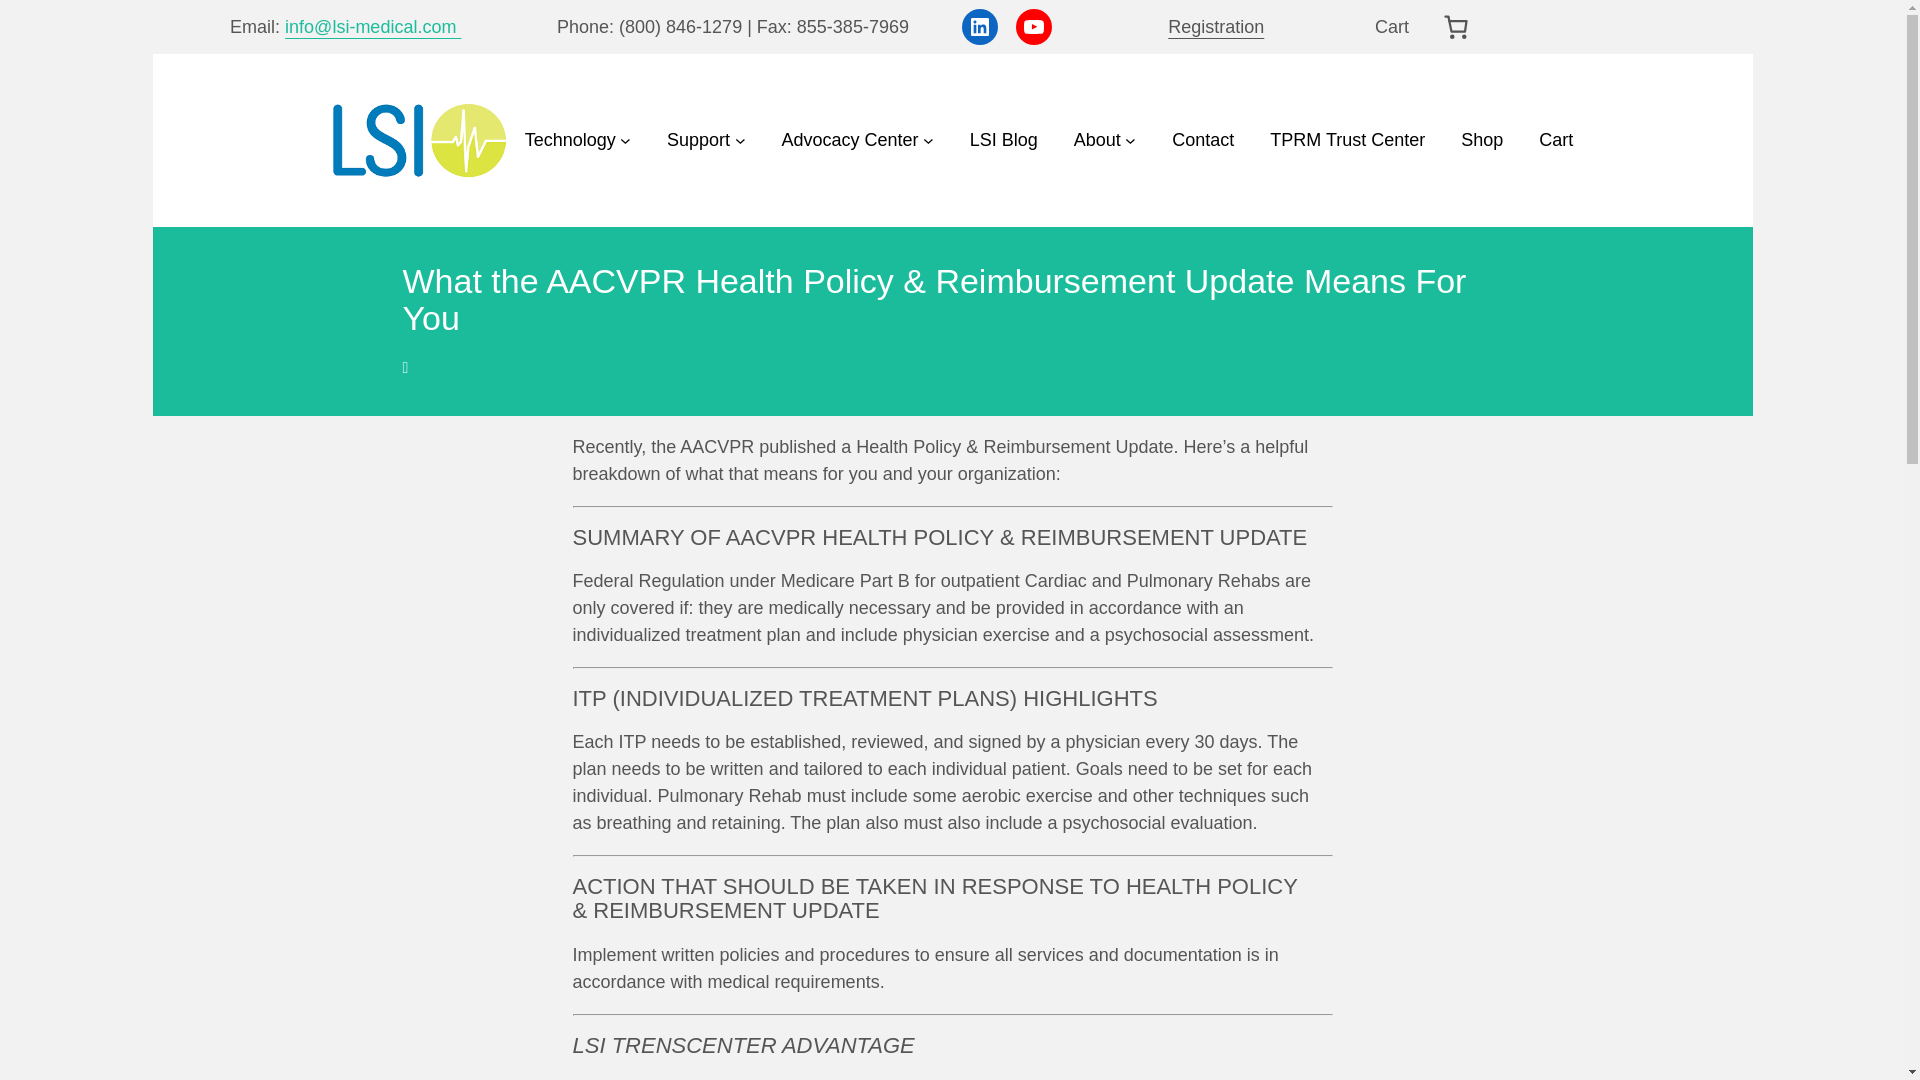 The width and height of the screenshot is (1920, 1080). Describe the element at coordinates (980, 26) in the screenshot. I see `LinkedIn` at that location.